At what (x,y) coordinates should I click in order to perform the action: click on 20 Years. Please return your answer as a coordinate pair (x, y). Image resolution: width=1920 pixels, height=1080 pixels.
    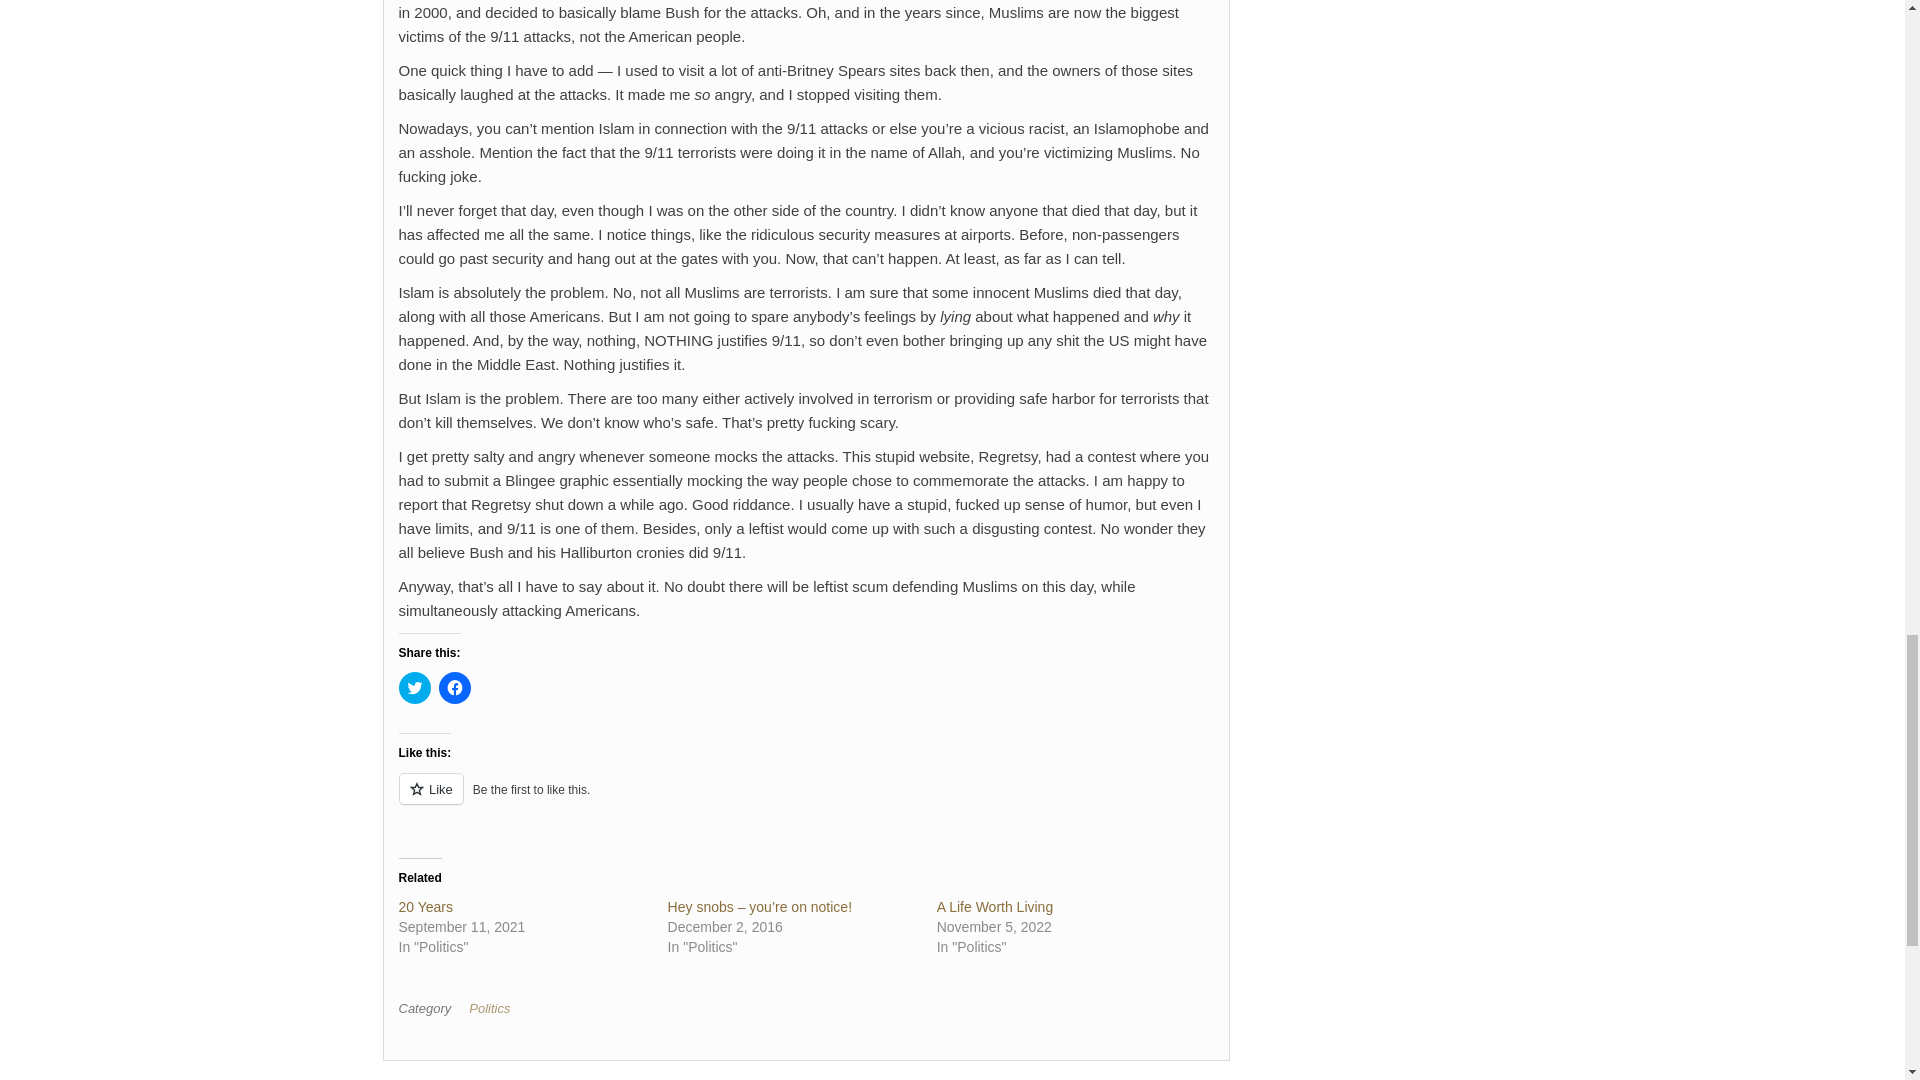
    Looking at the image, I should click on (425, 906).